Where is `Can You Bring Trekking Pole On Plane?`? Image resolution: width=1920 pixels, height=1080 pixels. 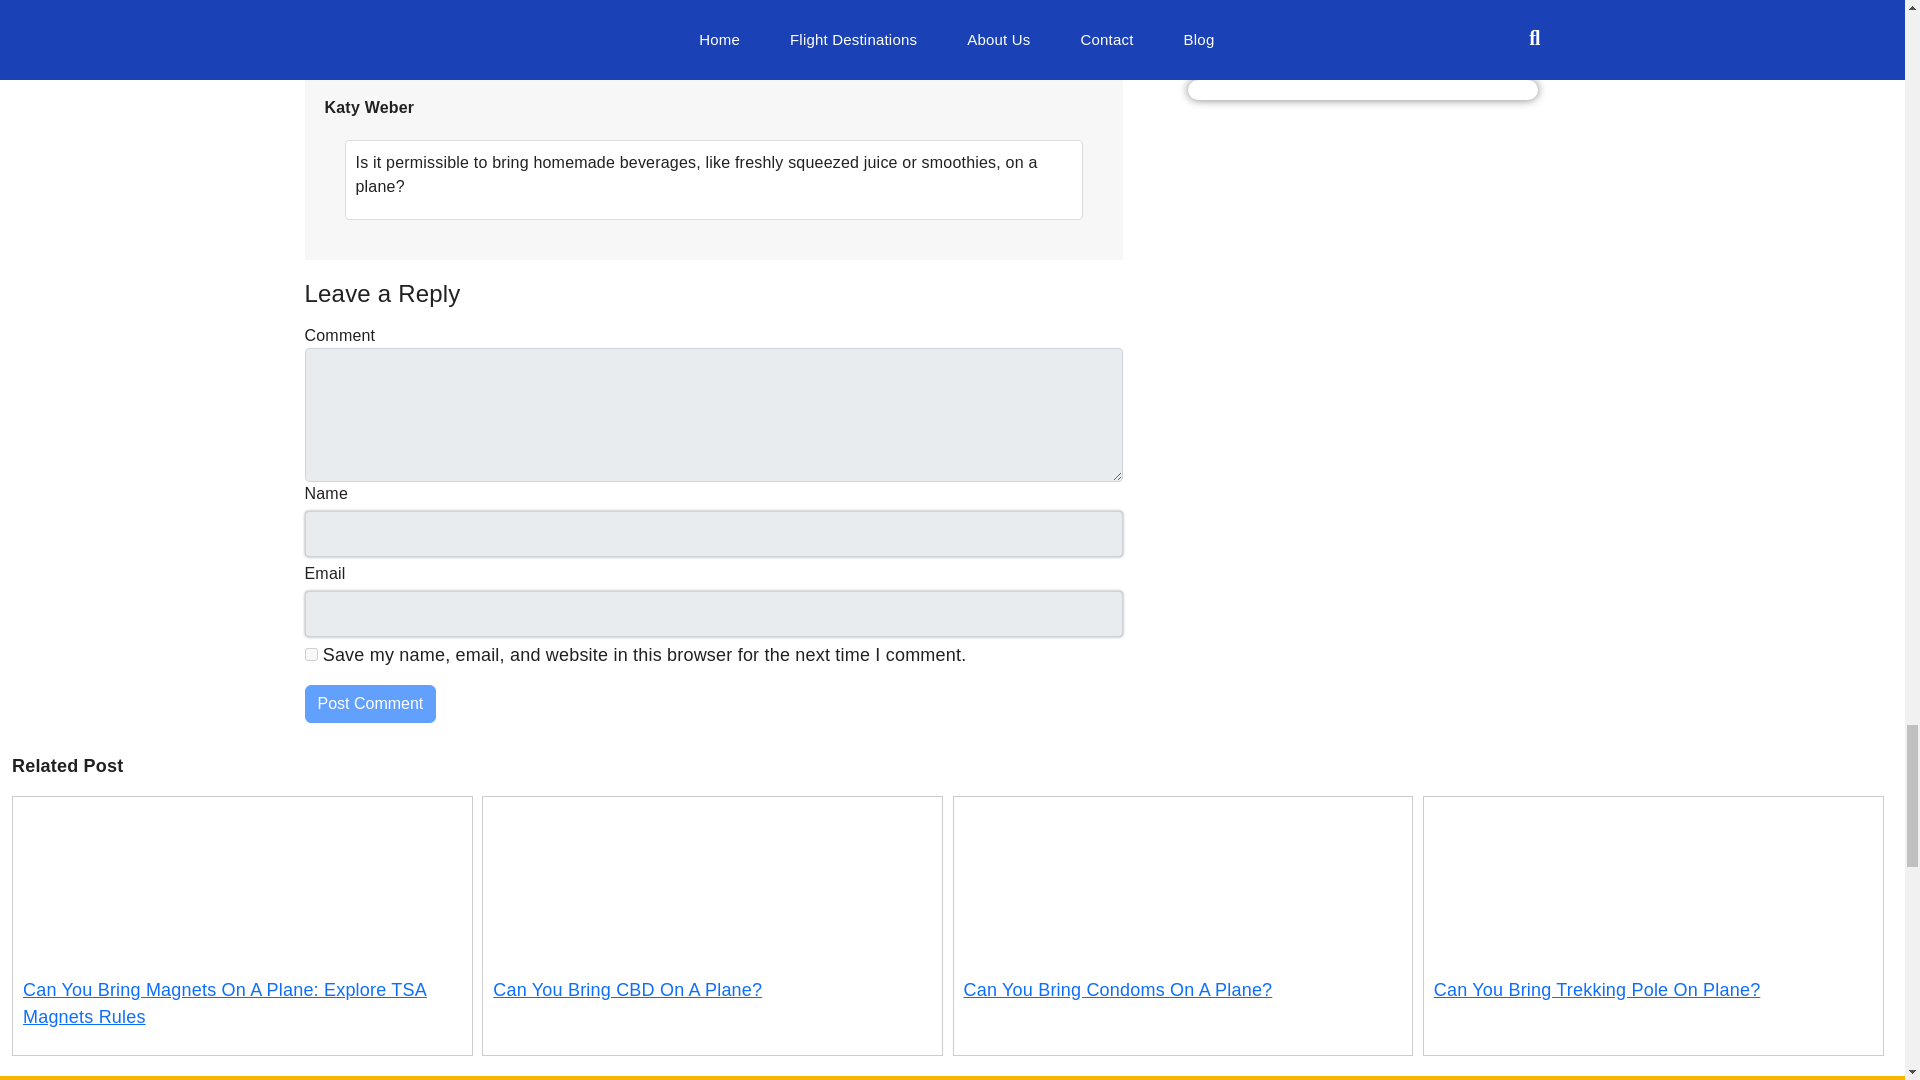 Can You Bring Trekking Pole On Plane? is located at coordinates (1597, 990).